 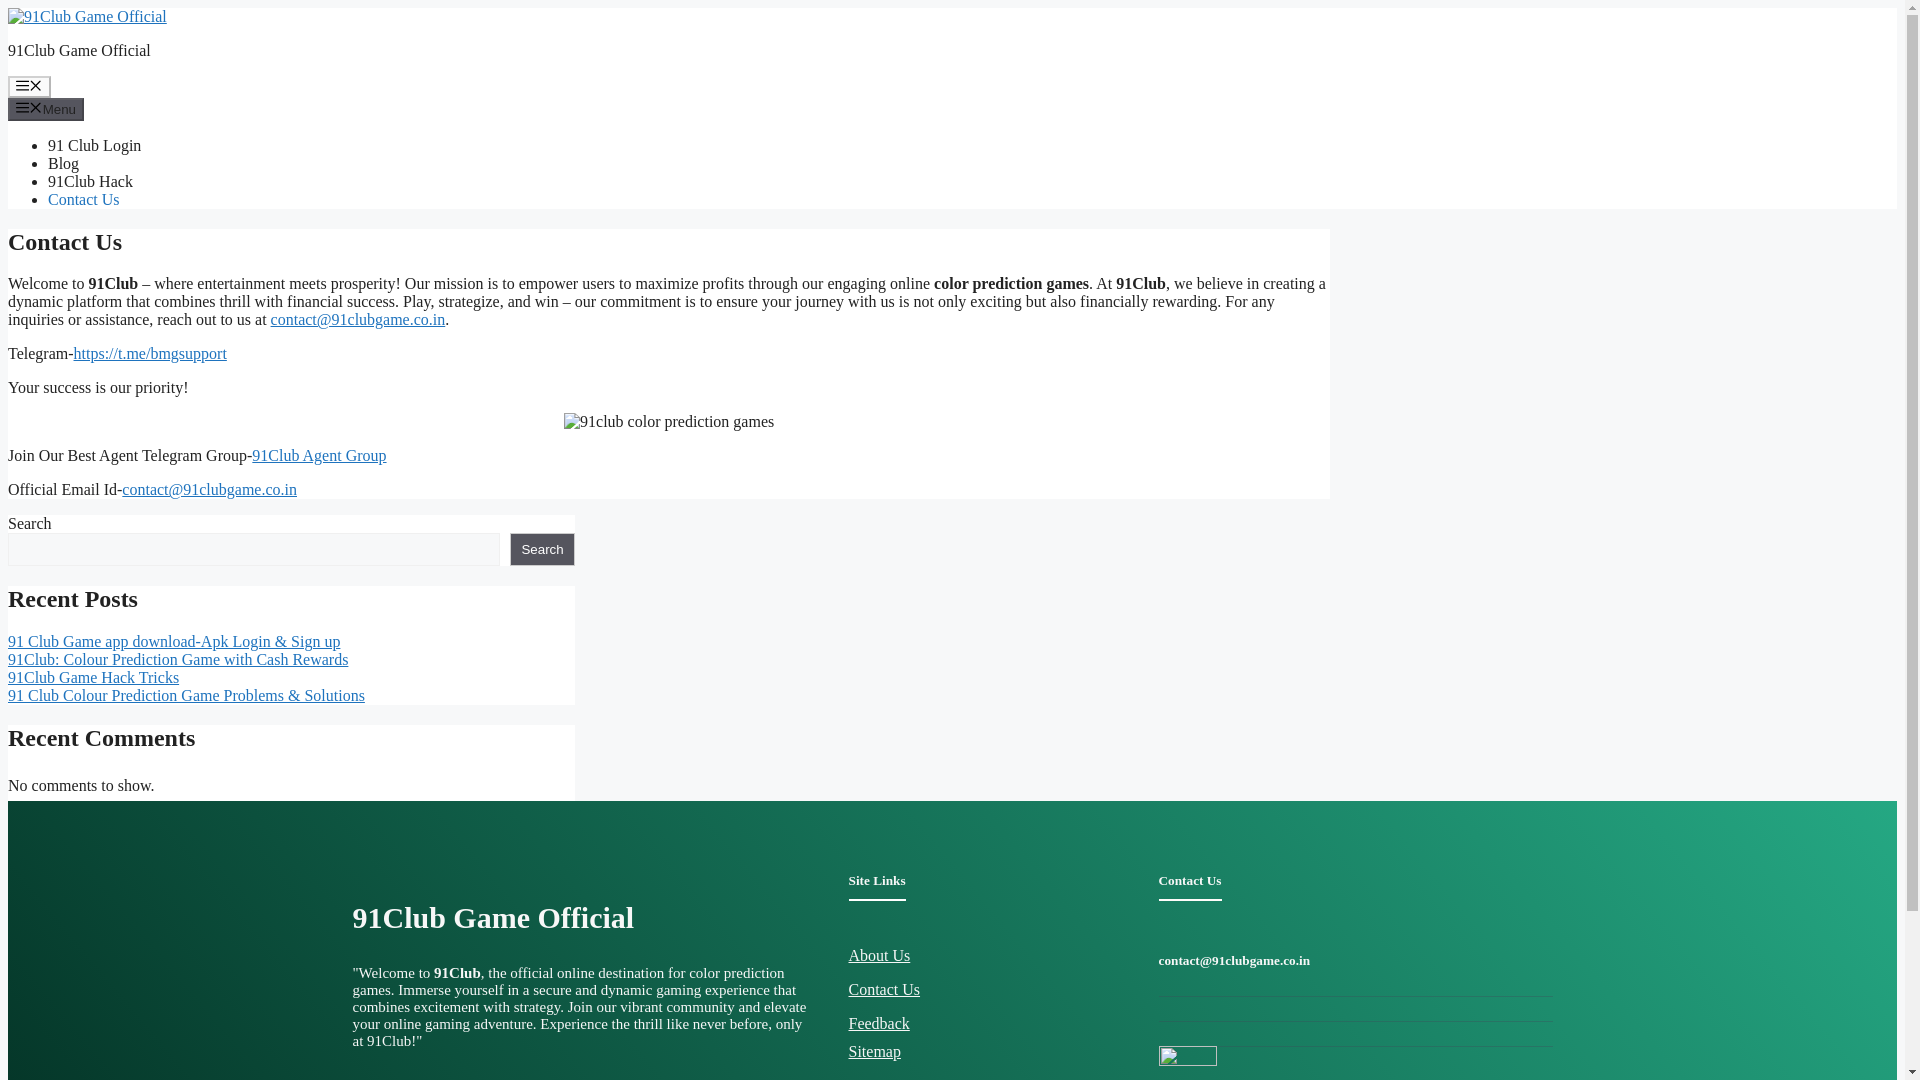 What do you see at coordinates (29, 86) in the screenshot?
I see `Menu` at bounding box center [29, 86].